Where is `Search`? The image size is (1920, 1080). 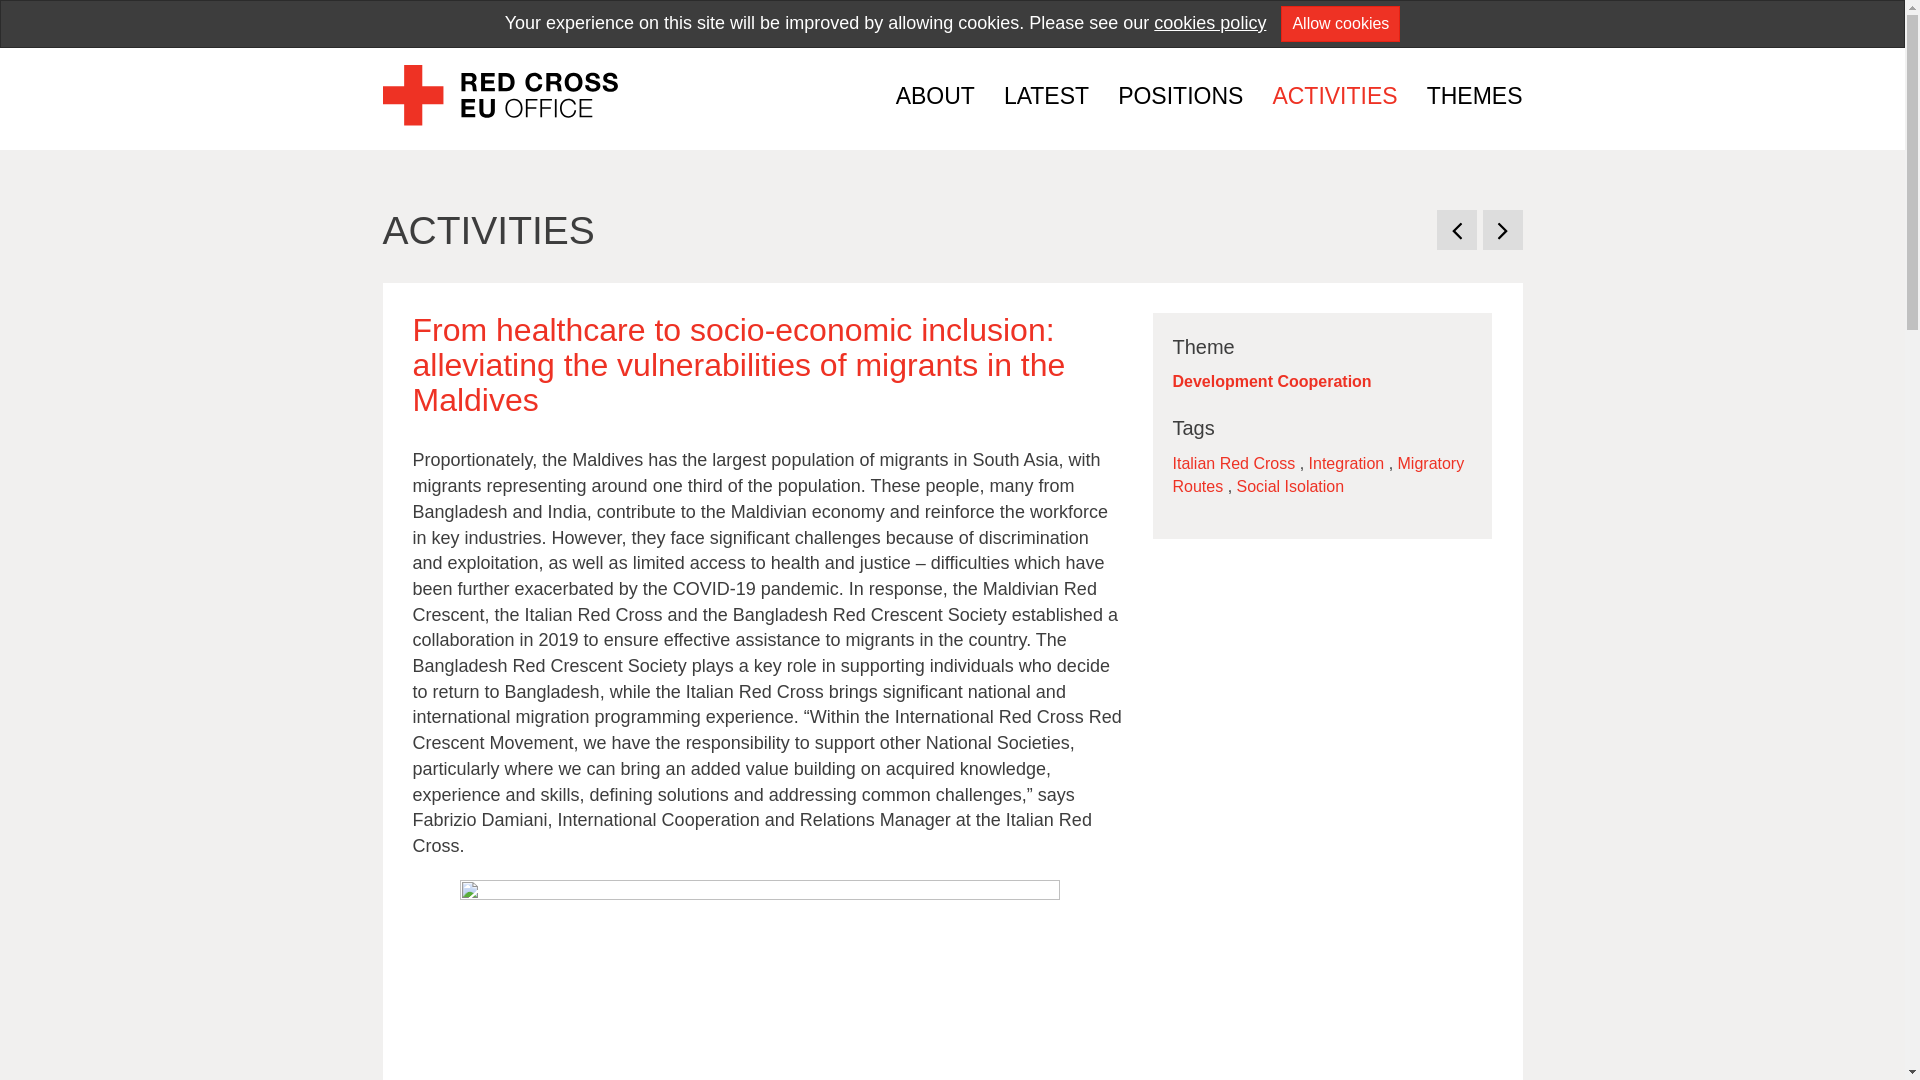
Search is located at coordinates (1502, 20).